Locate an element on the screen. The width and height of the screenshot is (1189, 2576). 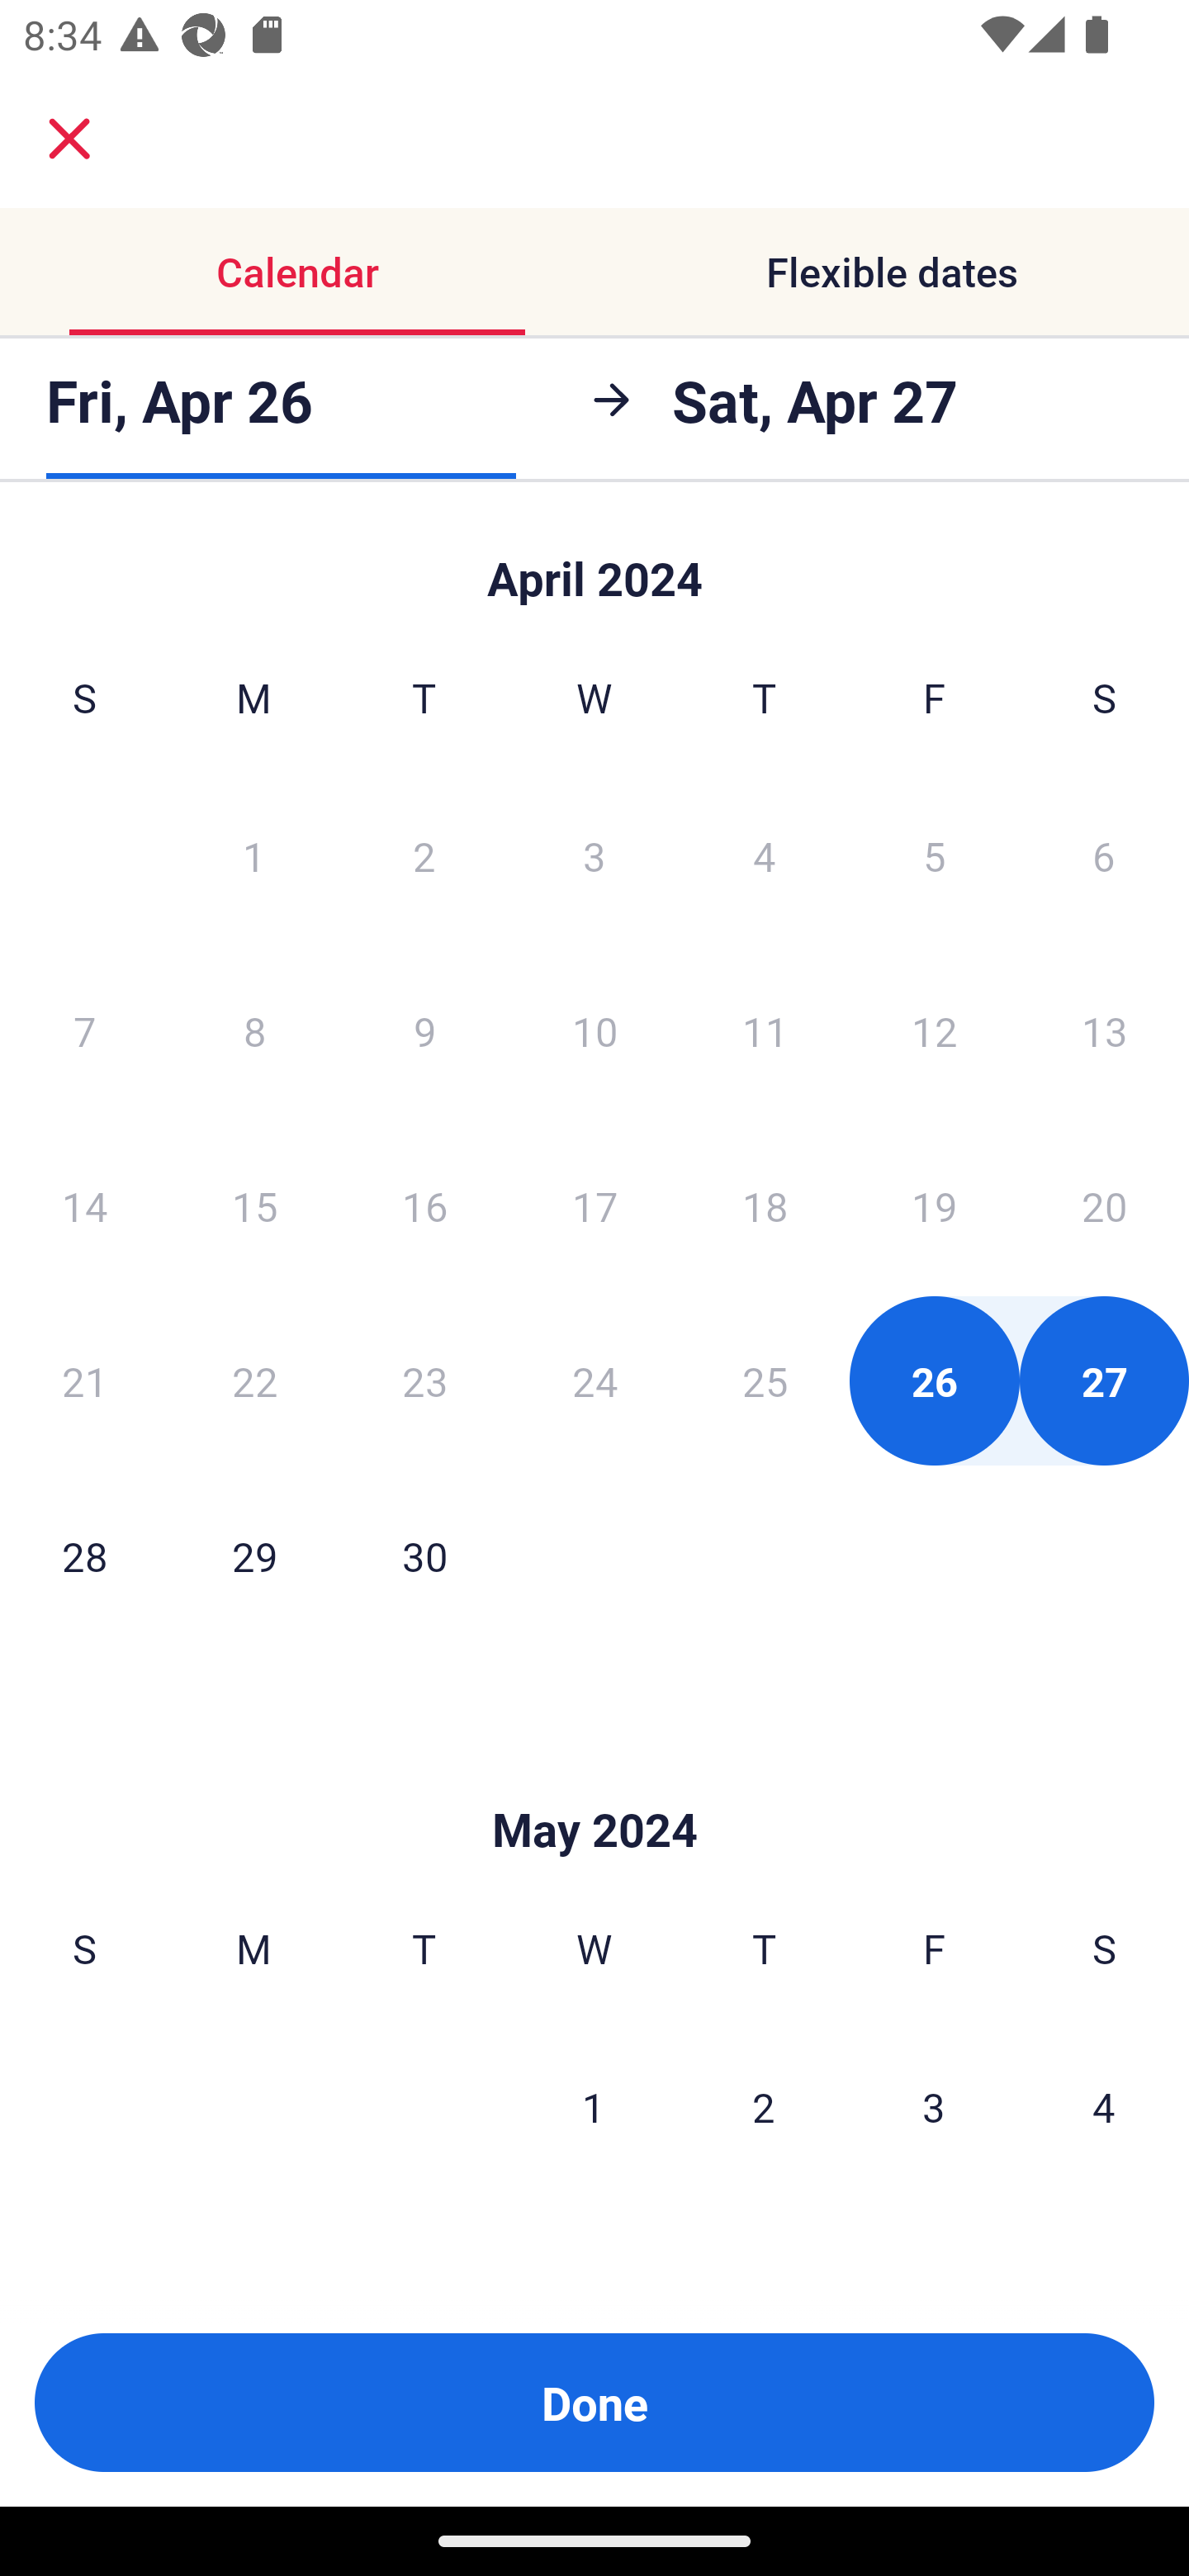
17 Wednesday, April 17, 2024 is located at coordinates (594, 1205).